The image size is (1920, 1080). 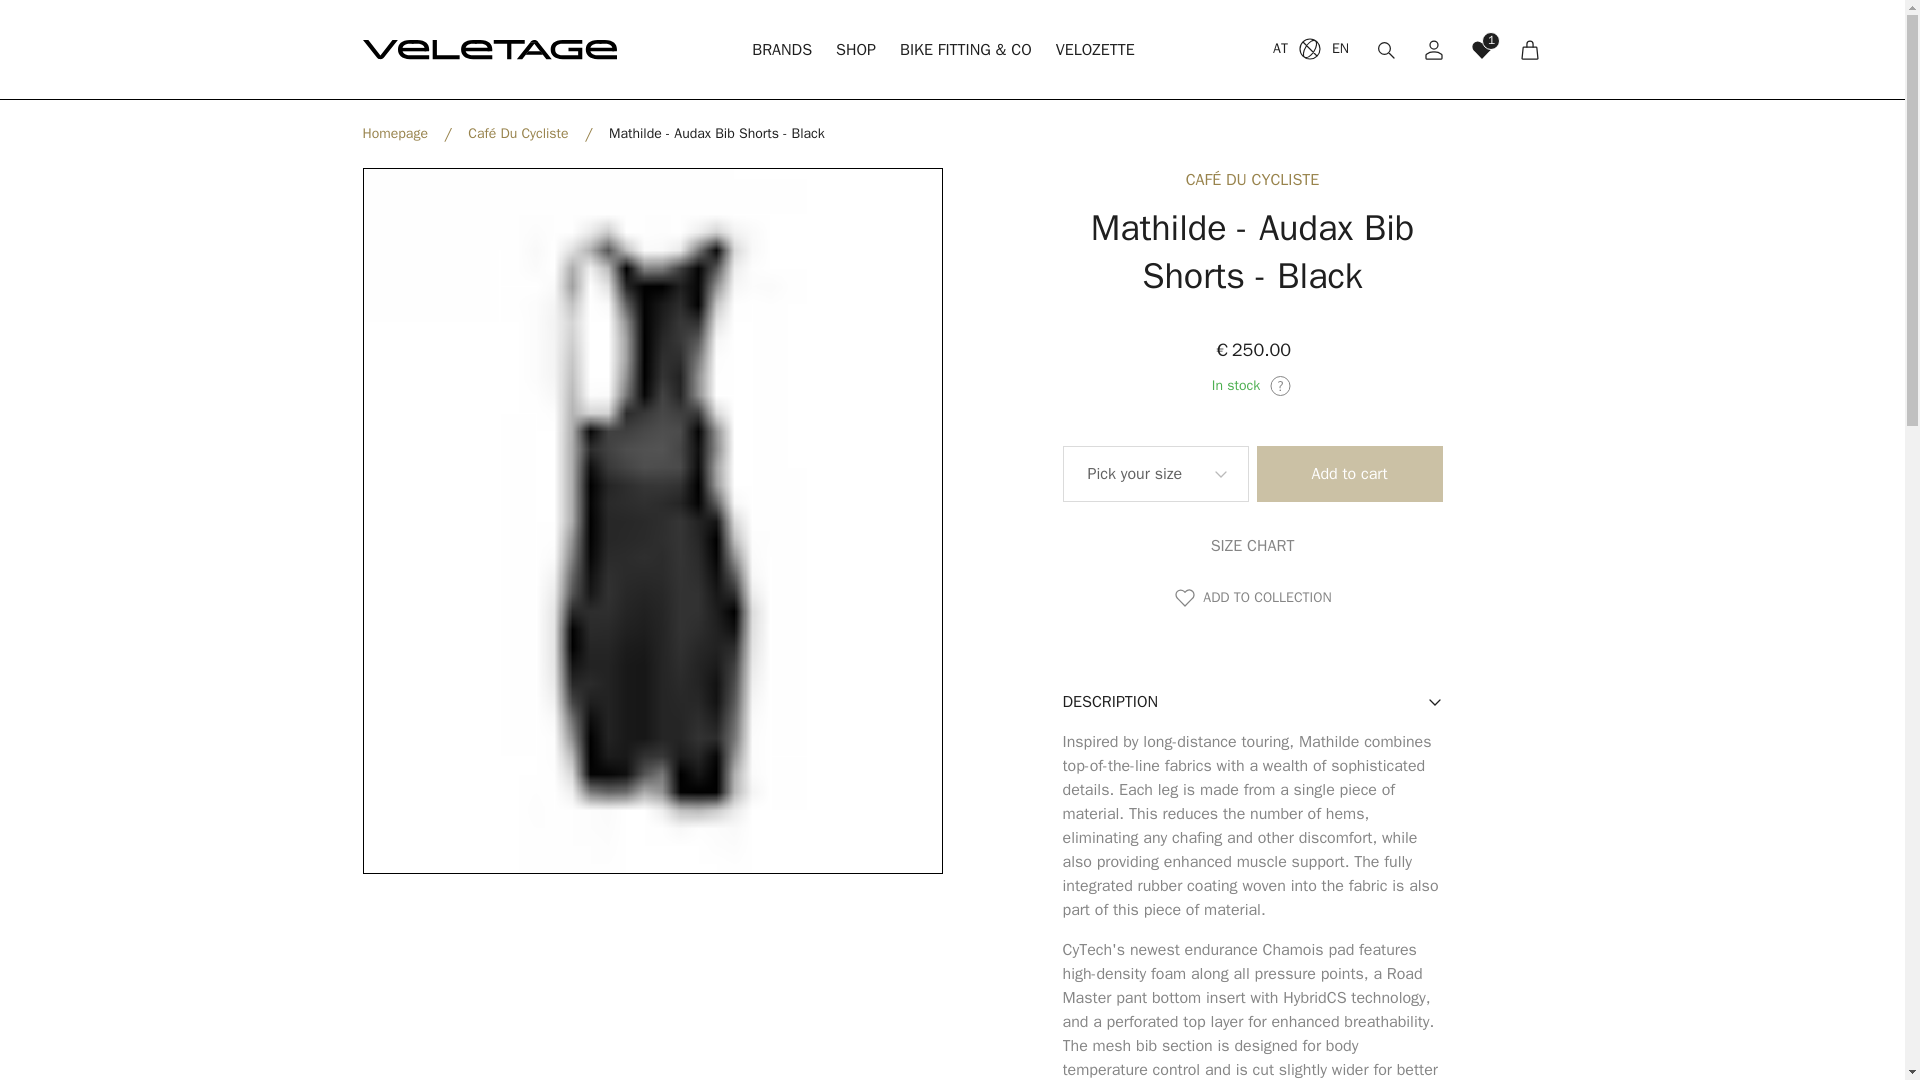 What do you see at coordinates (782, 50) in the screenshot?
I see `SHOP` at bounding box center [782, 50].